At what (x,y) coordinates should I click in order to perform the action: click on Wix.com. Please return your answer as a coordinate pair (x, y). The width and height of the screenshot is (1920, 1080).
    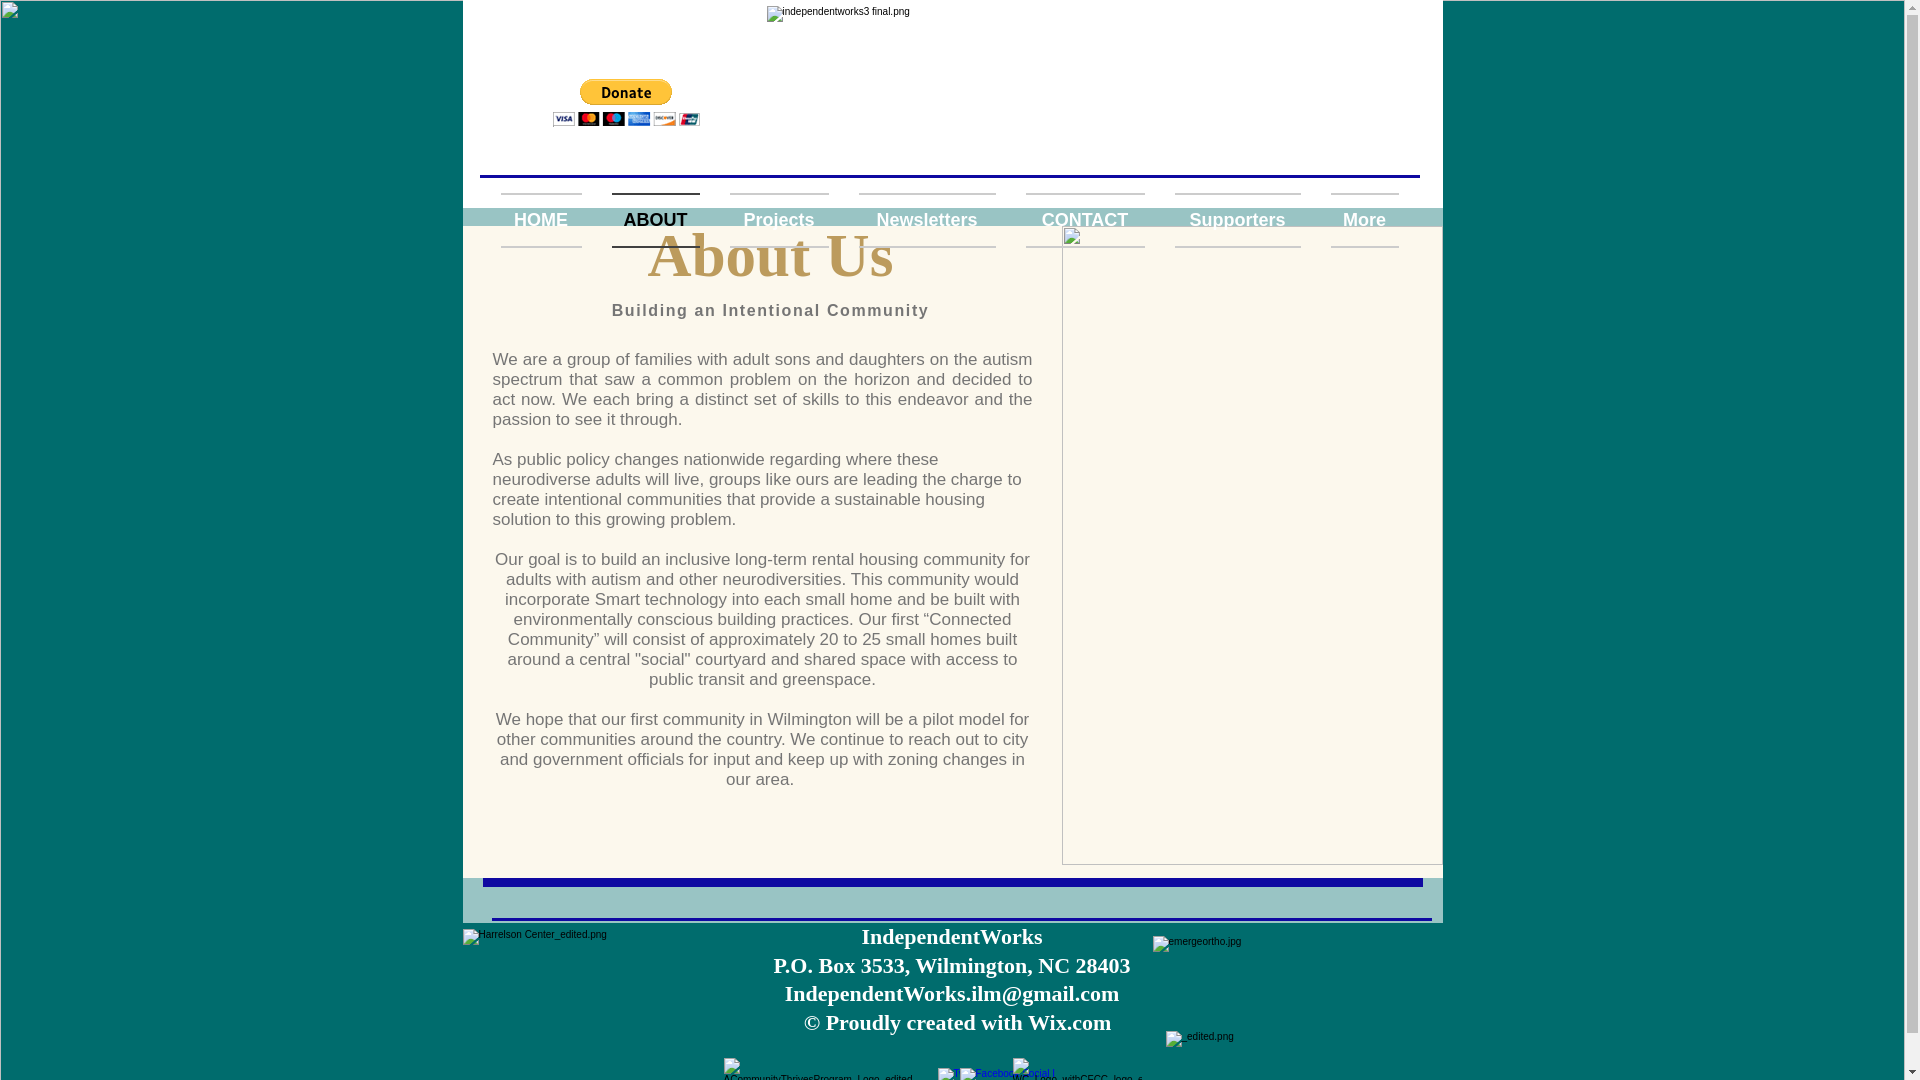
    Looking at the image, I should click on (1069, 1022).